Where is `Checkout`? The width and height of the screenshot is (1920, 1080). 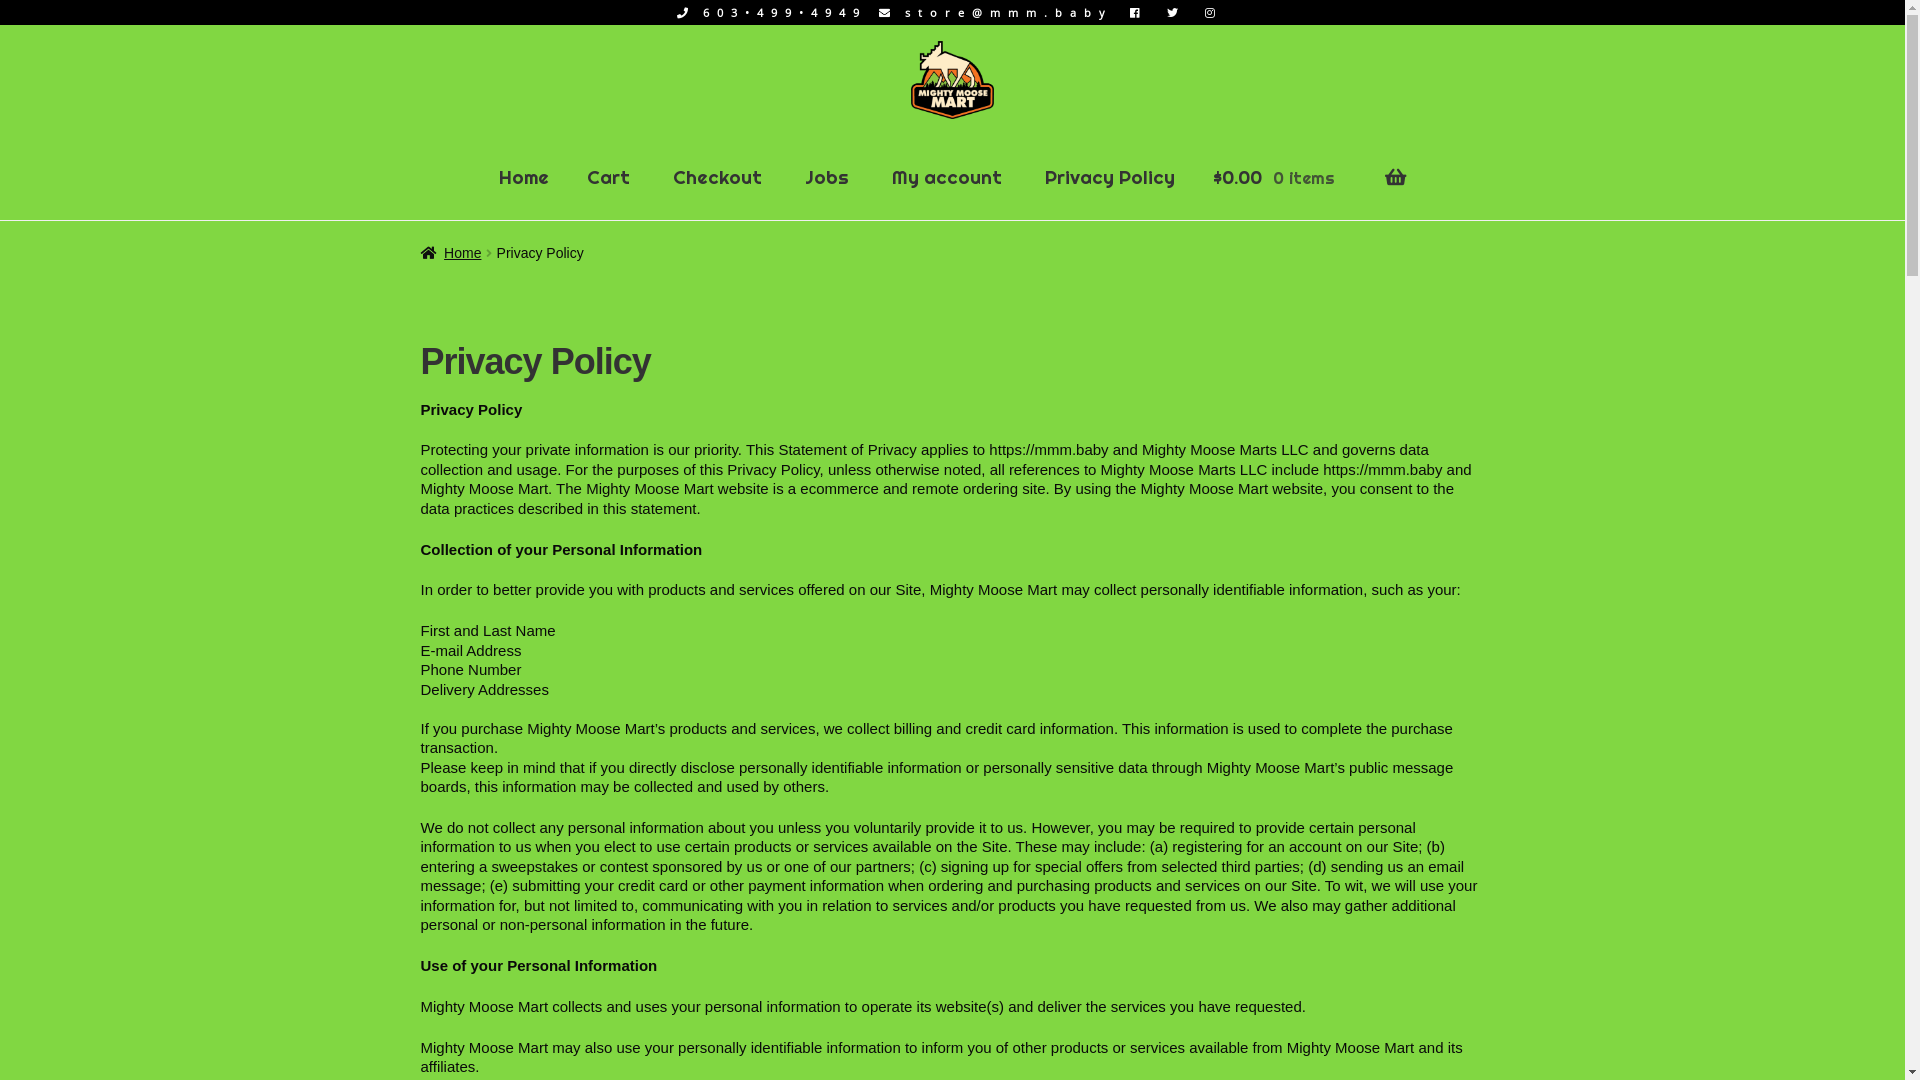 Checkout is located at coordinates (718, 178).